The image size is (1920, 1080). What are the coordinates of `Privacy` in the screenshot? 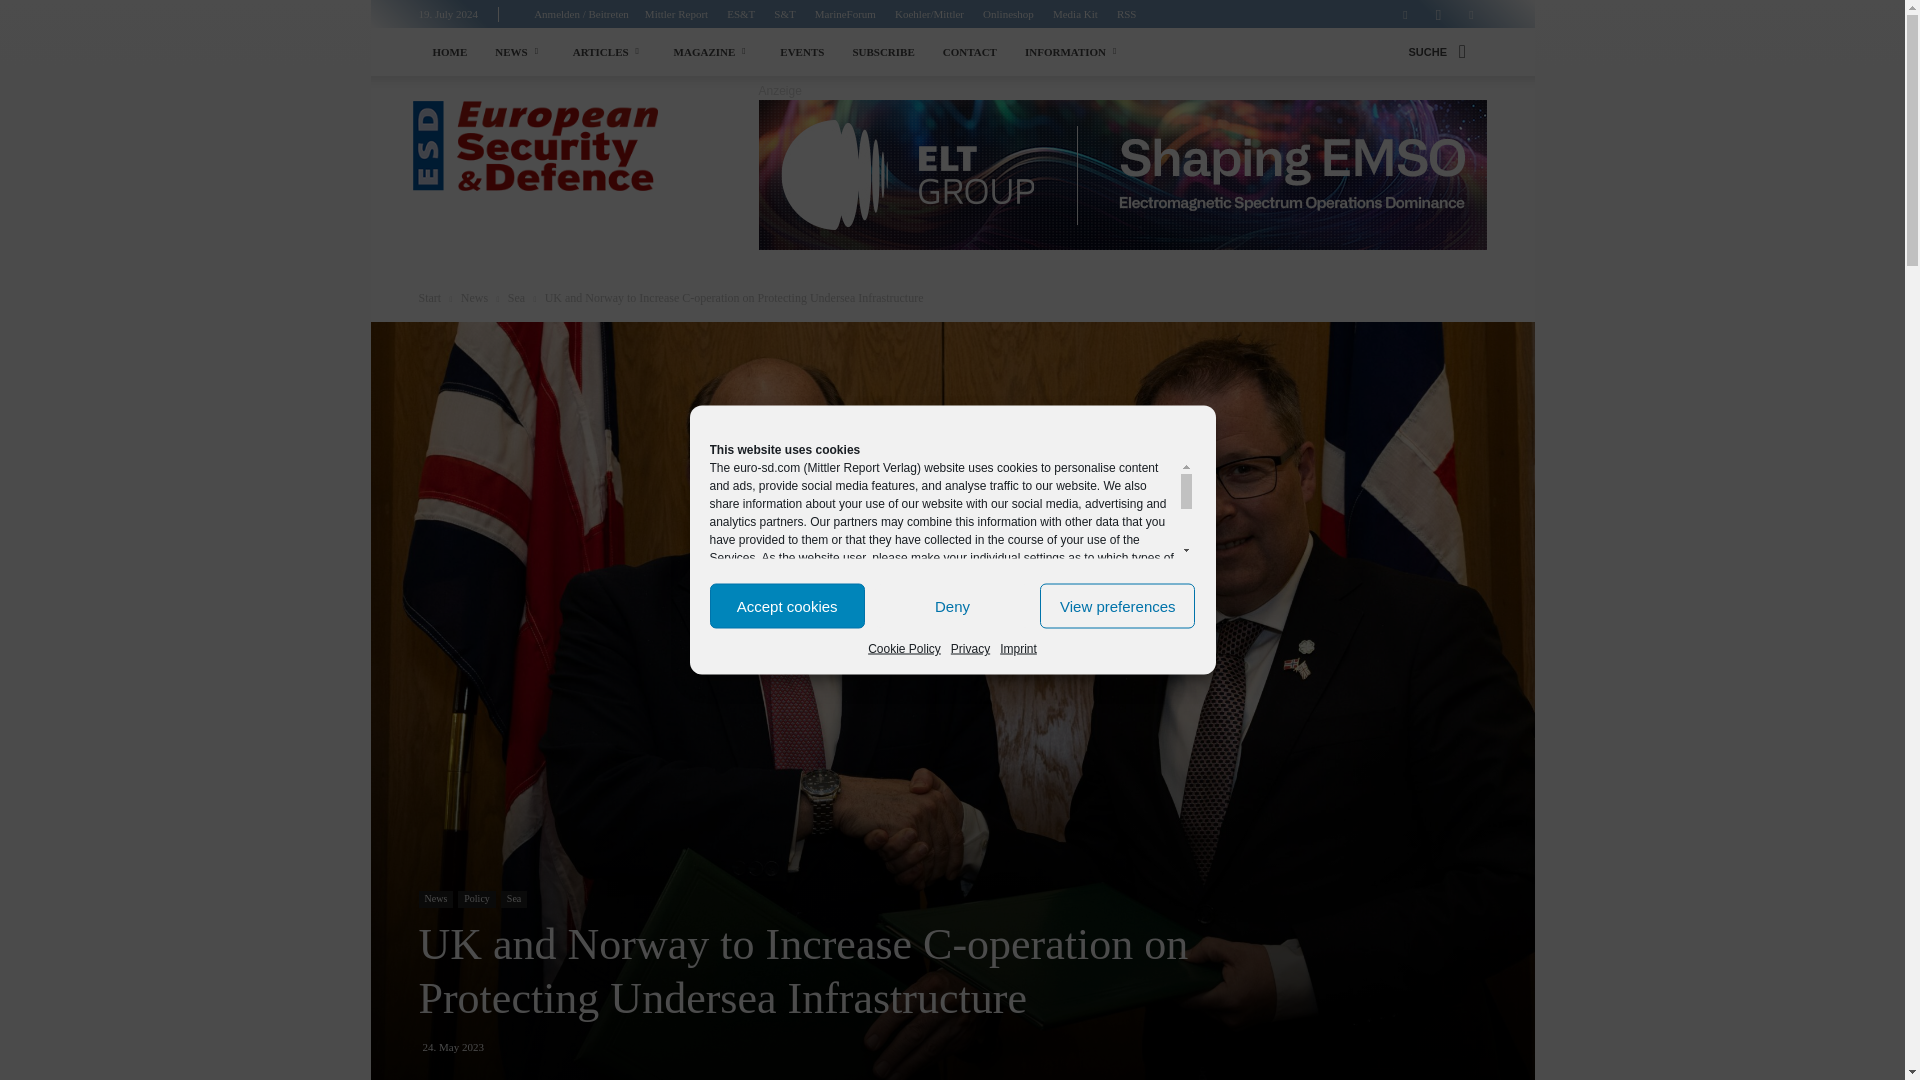 It's located at (970, 648).